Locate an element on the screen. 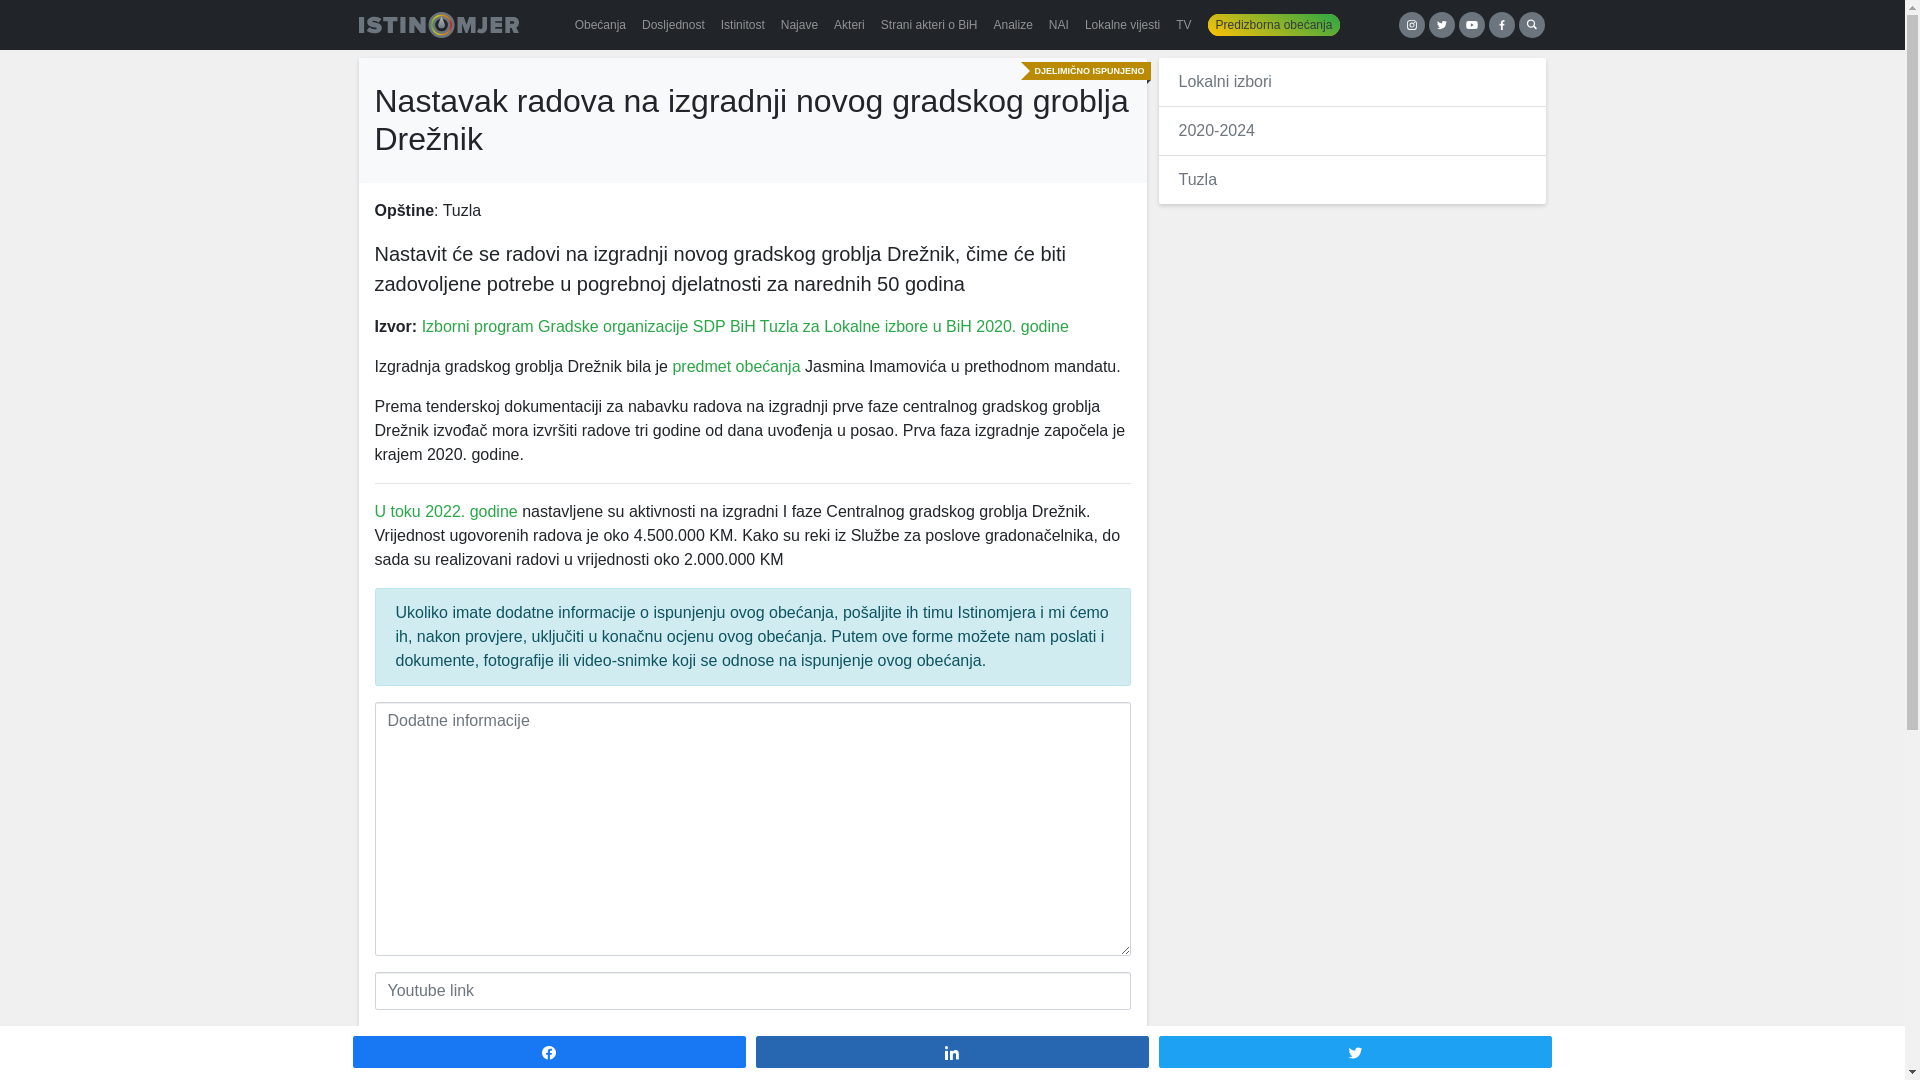 The width and height of the screenshot is (1920, 1080). Najave is located at coordinates (800, 25).